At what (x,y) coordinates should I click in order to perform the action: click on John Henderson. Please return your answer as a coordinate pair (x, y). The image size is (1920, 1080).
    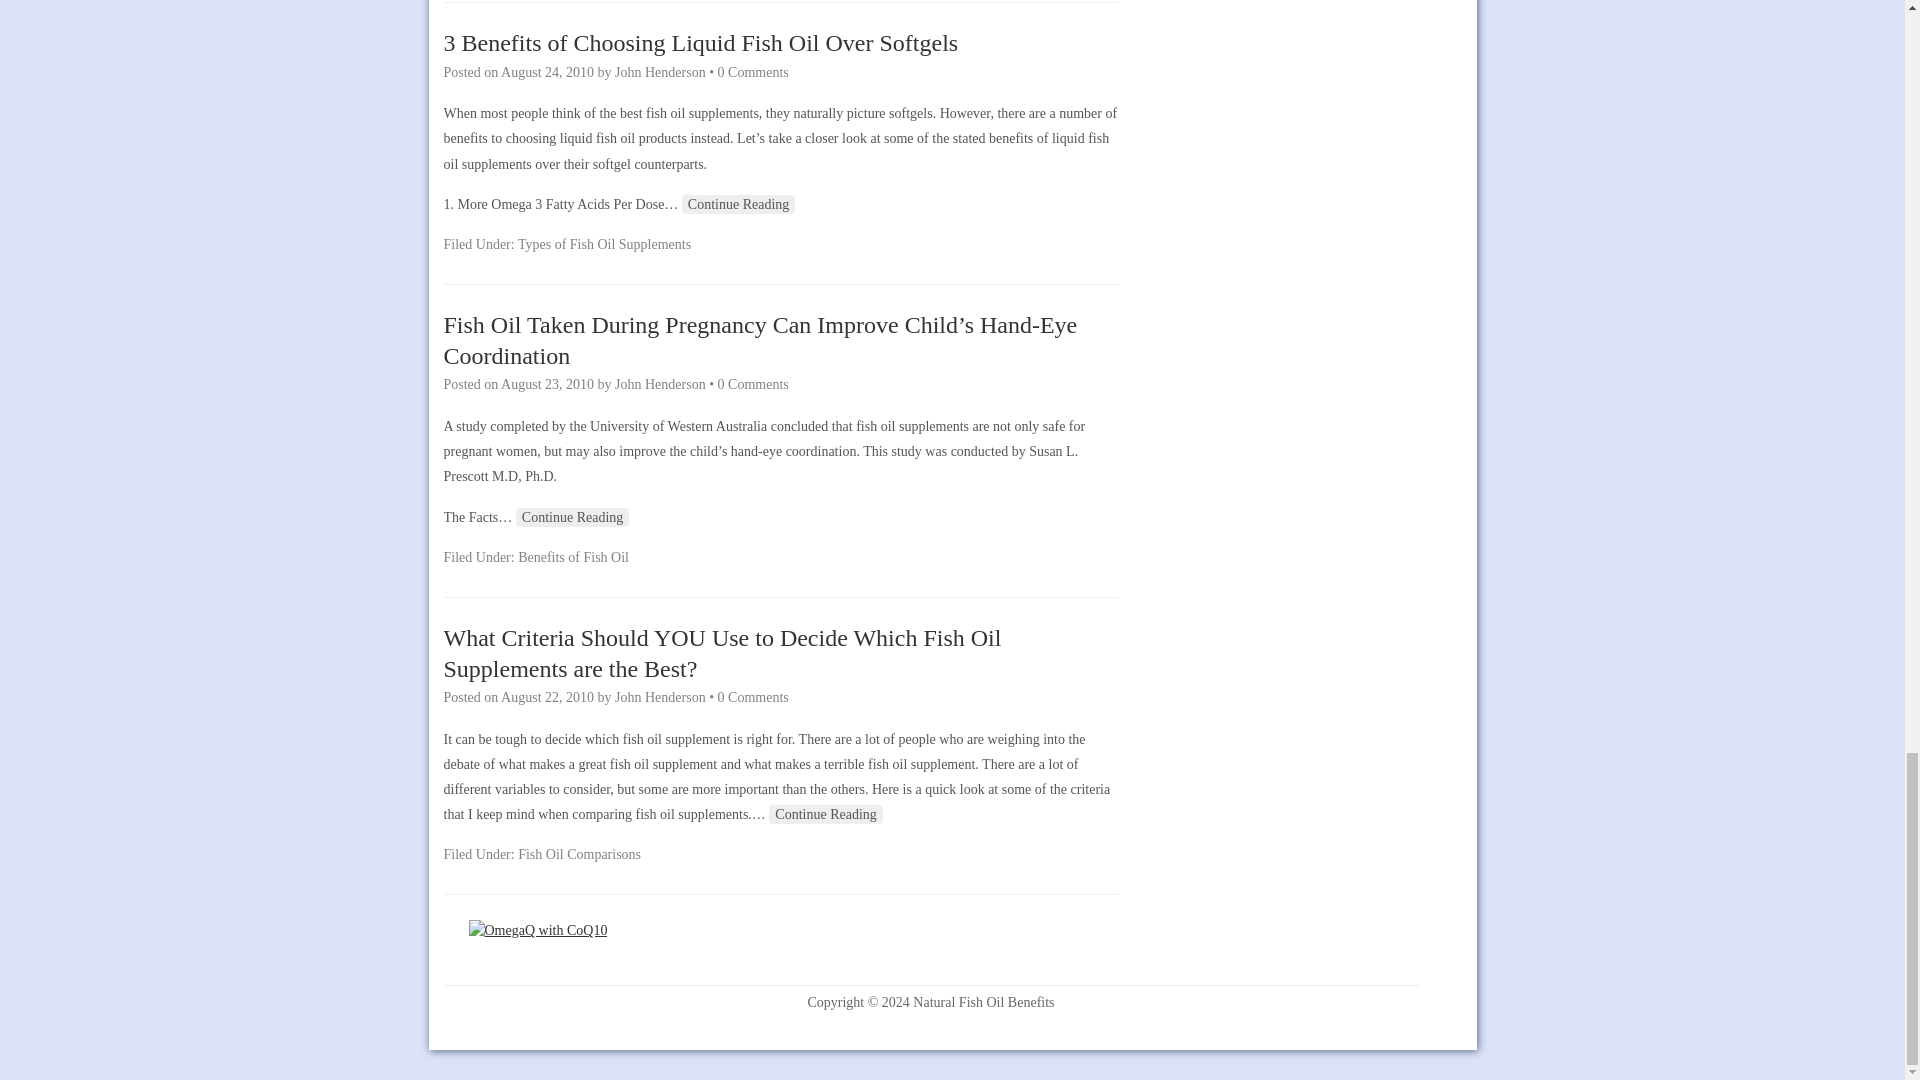
    Looking at the image, I should click on (660, 72).